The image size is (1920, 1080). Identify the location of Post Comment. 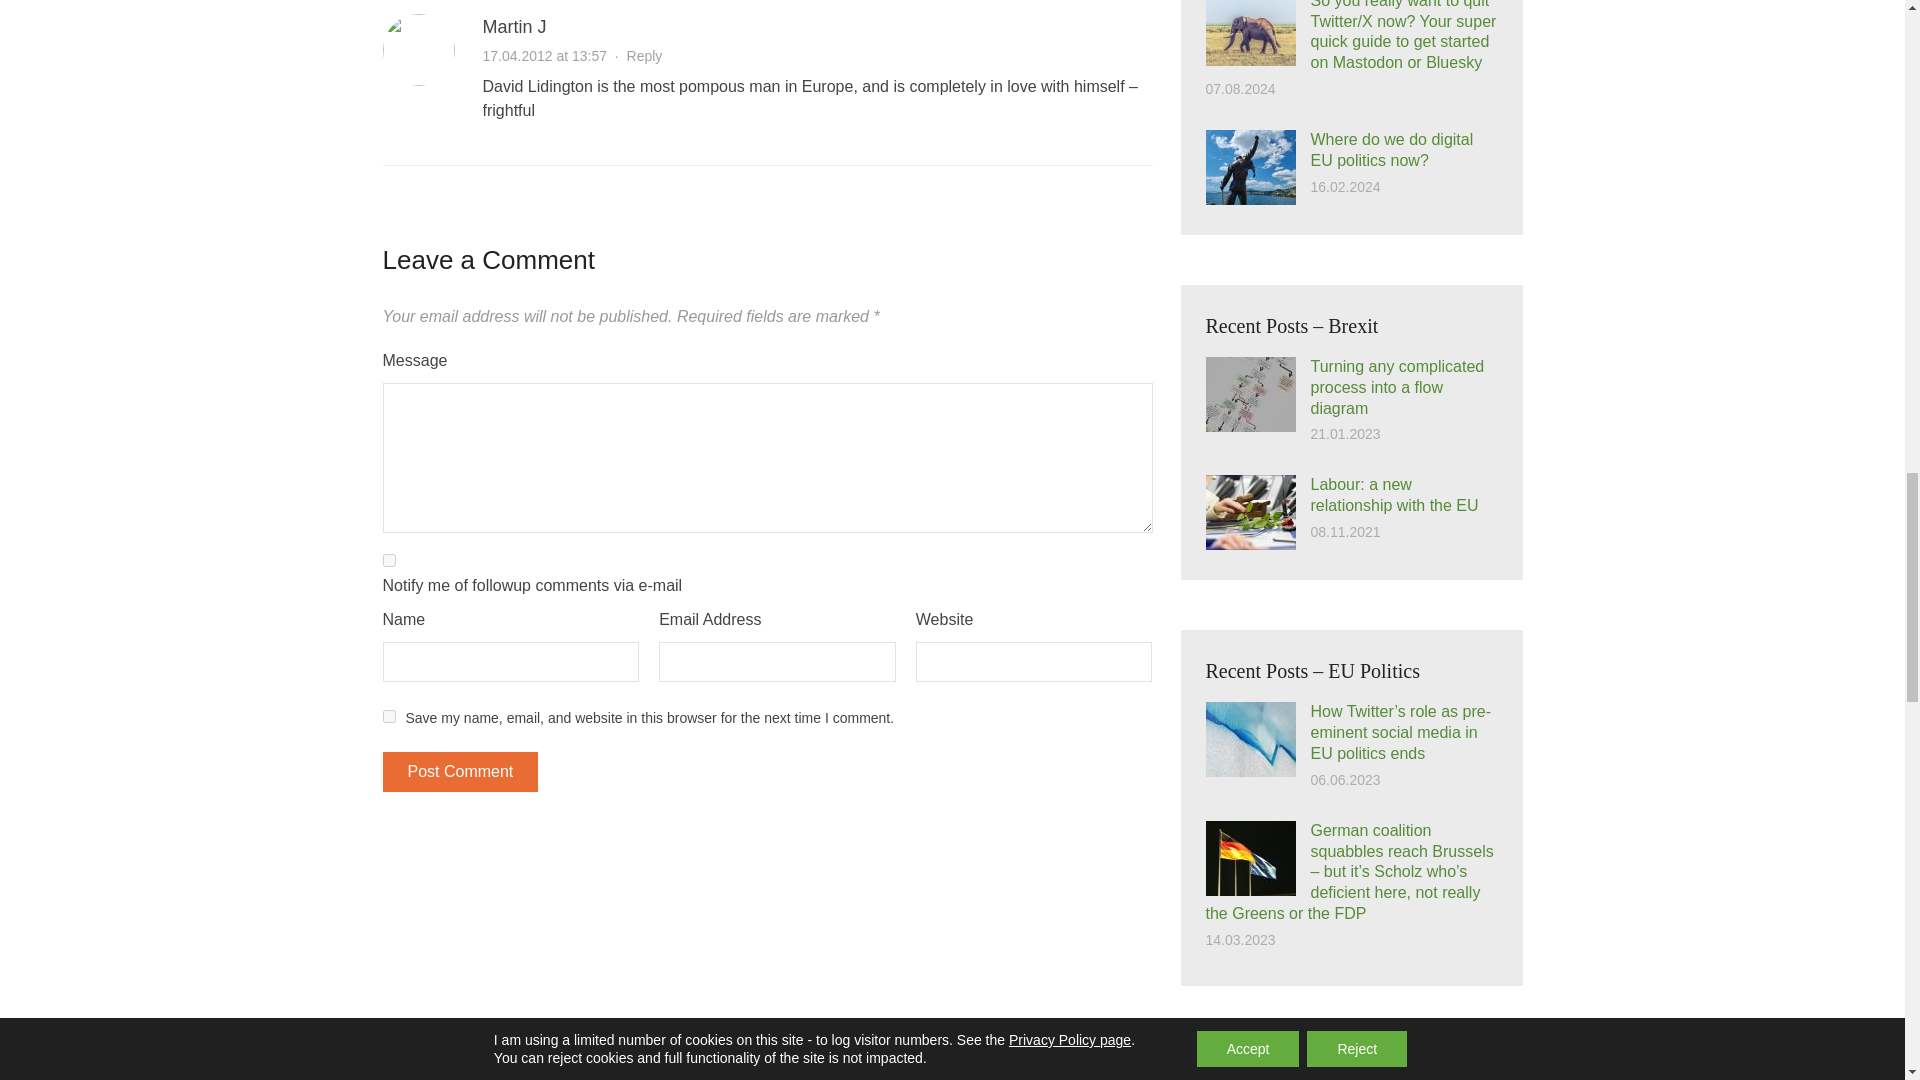
(460, 771).